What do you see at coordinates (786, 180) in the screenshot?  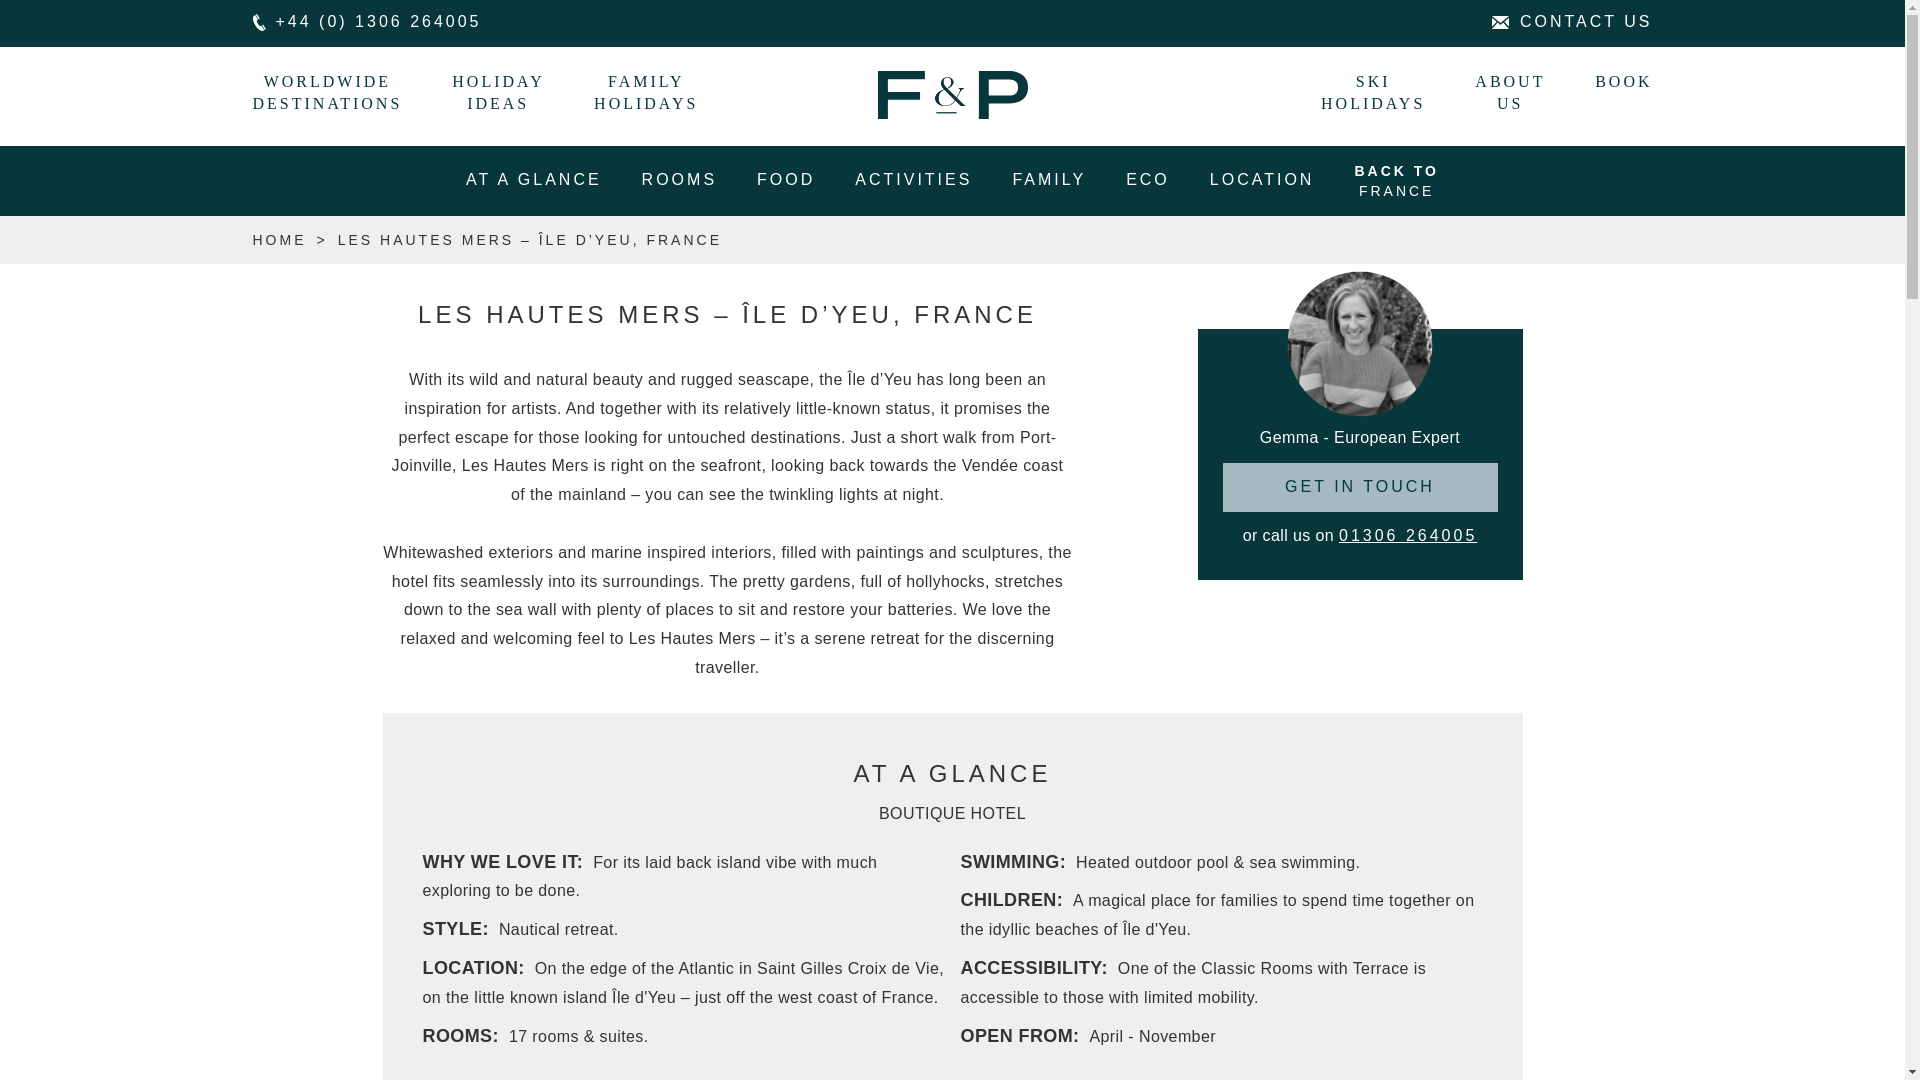 I see `FOOD` at bounding box center [786, 180].